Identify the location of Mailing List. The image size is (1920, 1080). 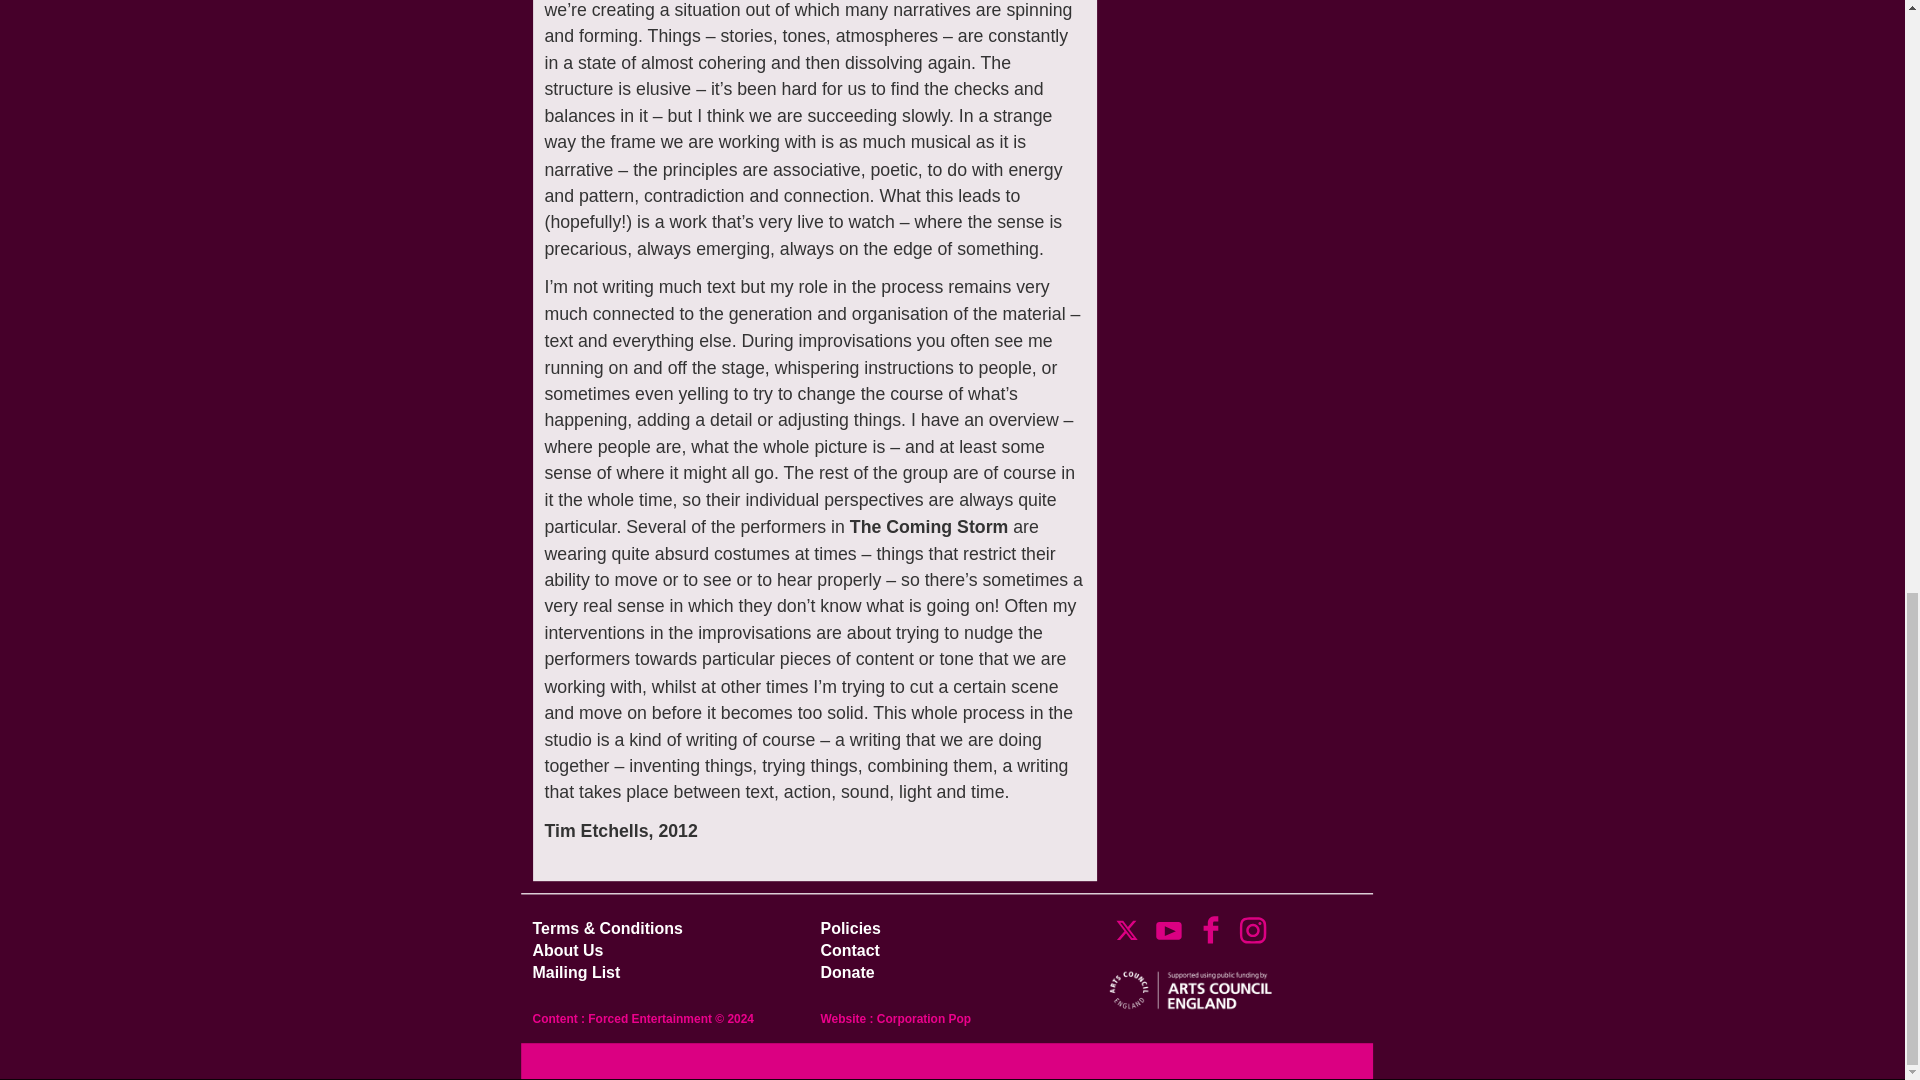
(846, 948).